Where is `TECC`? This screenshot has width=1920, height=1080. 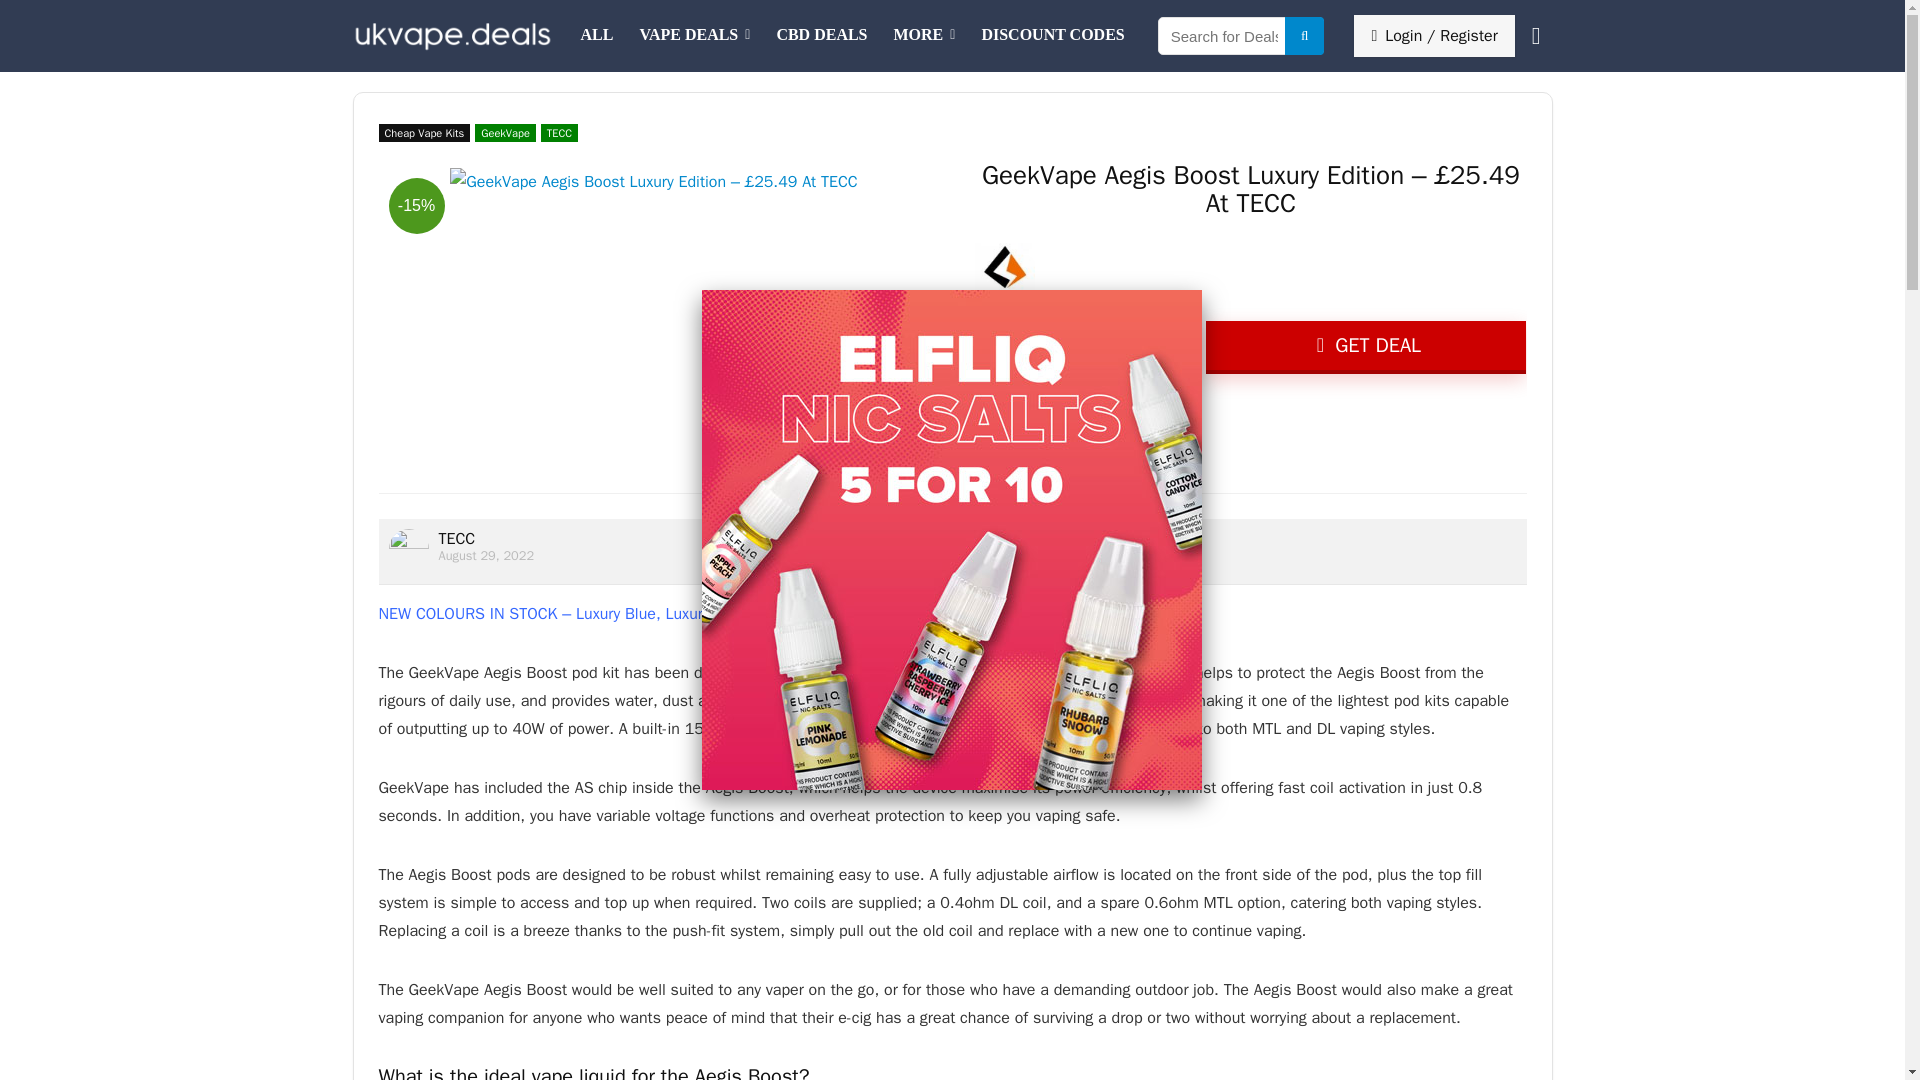 TECC is located at coordinates (559, 132).